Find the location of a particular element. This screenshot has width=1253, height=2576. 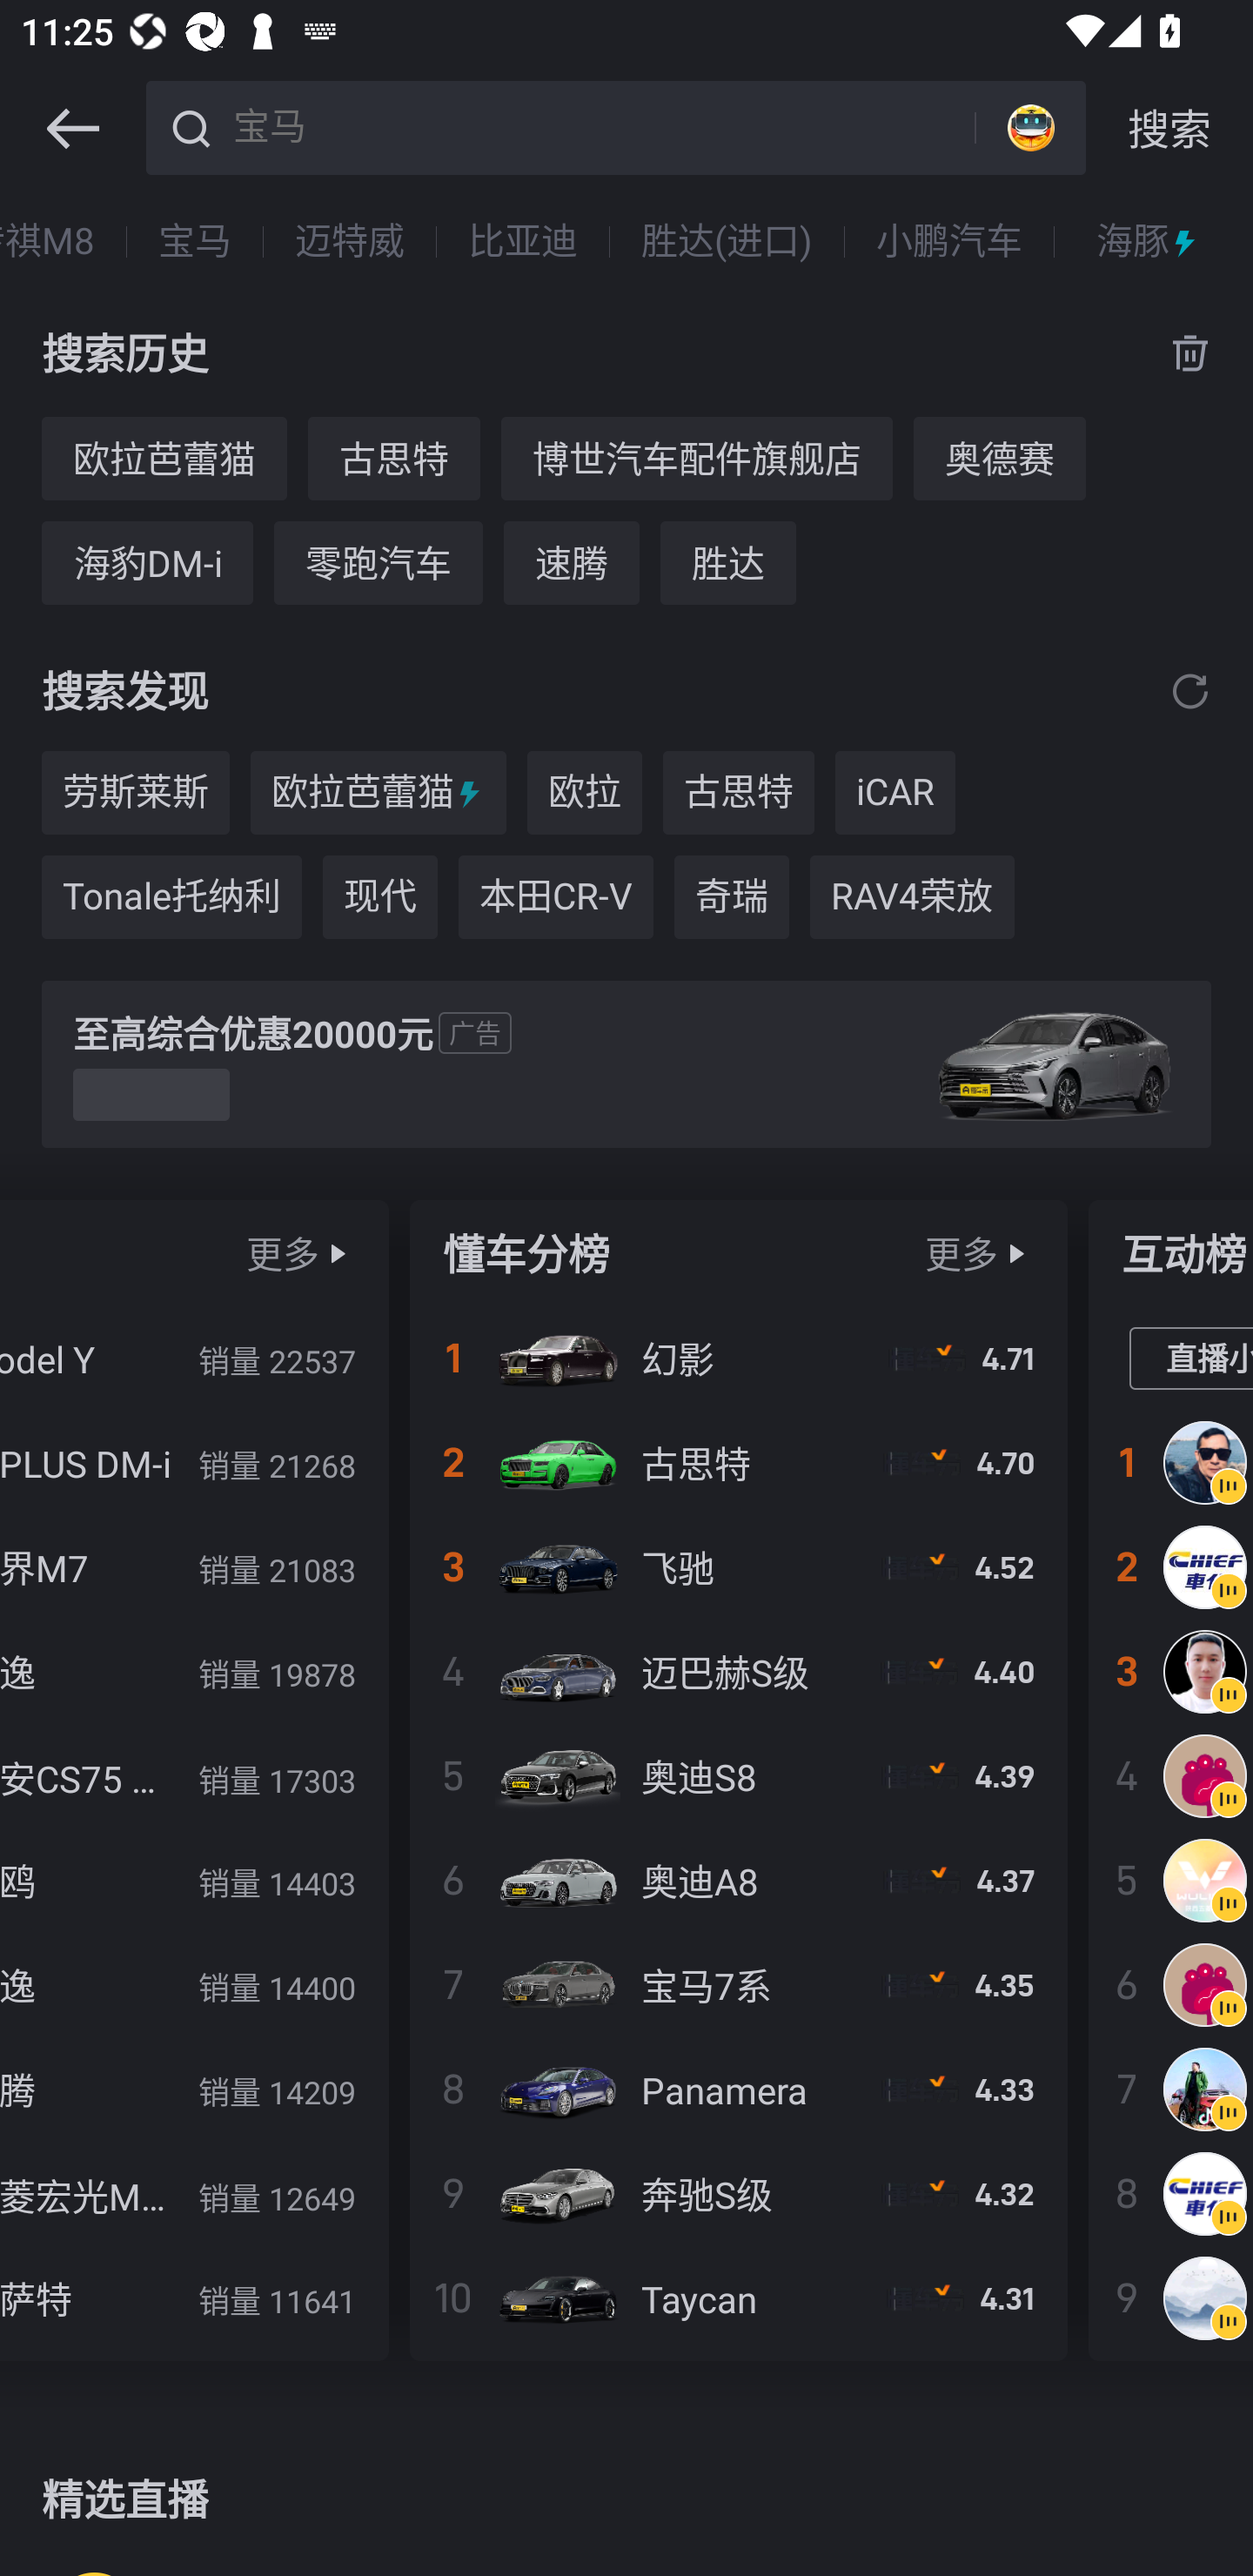

飞驰 4.52 is located at coordinates (738, 1566).